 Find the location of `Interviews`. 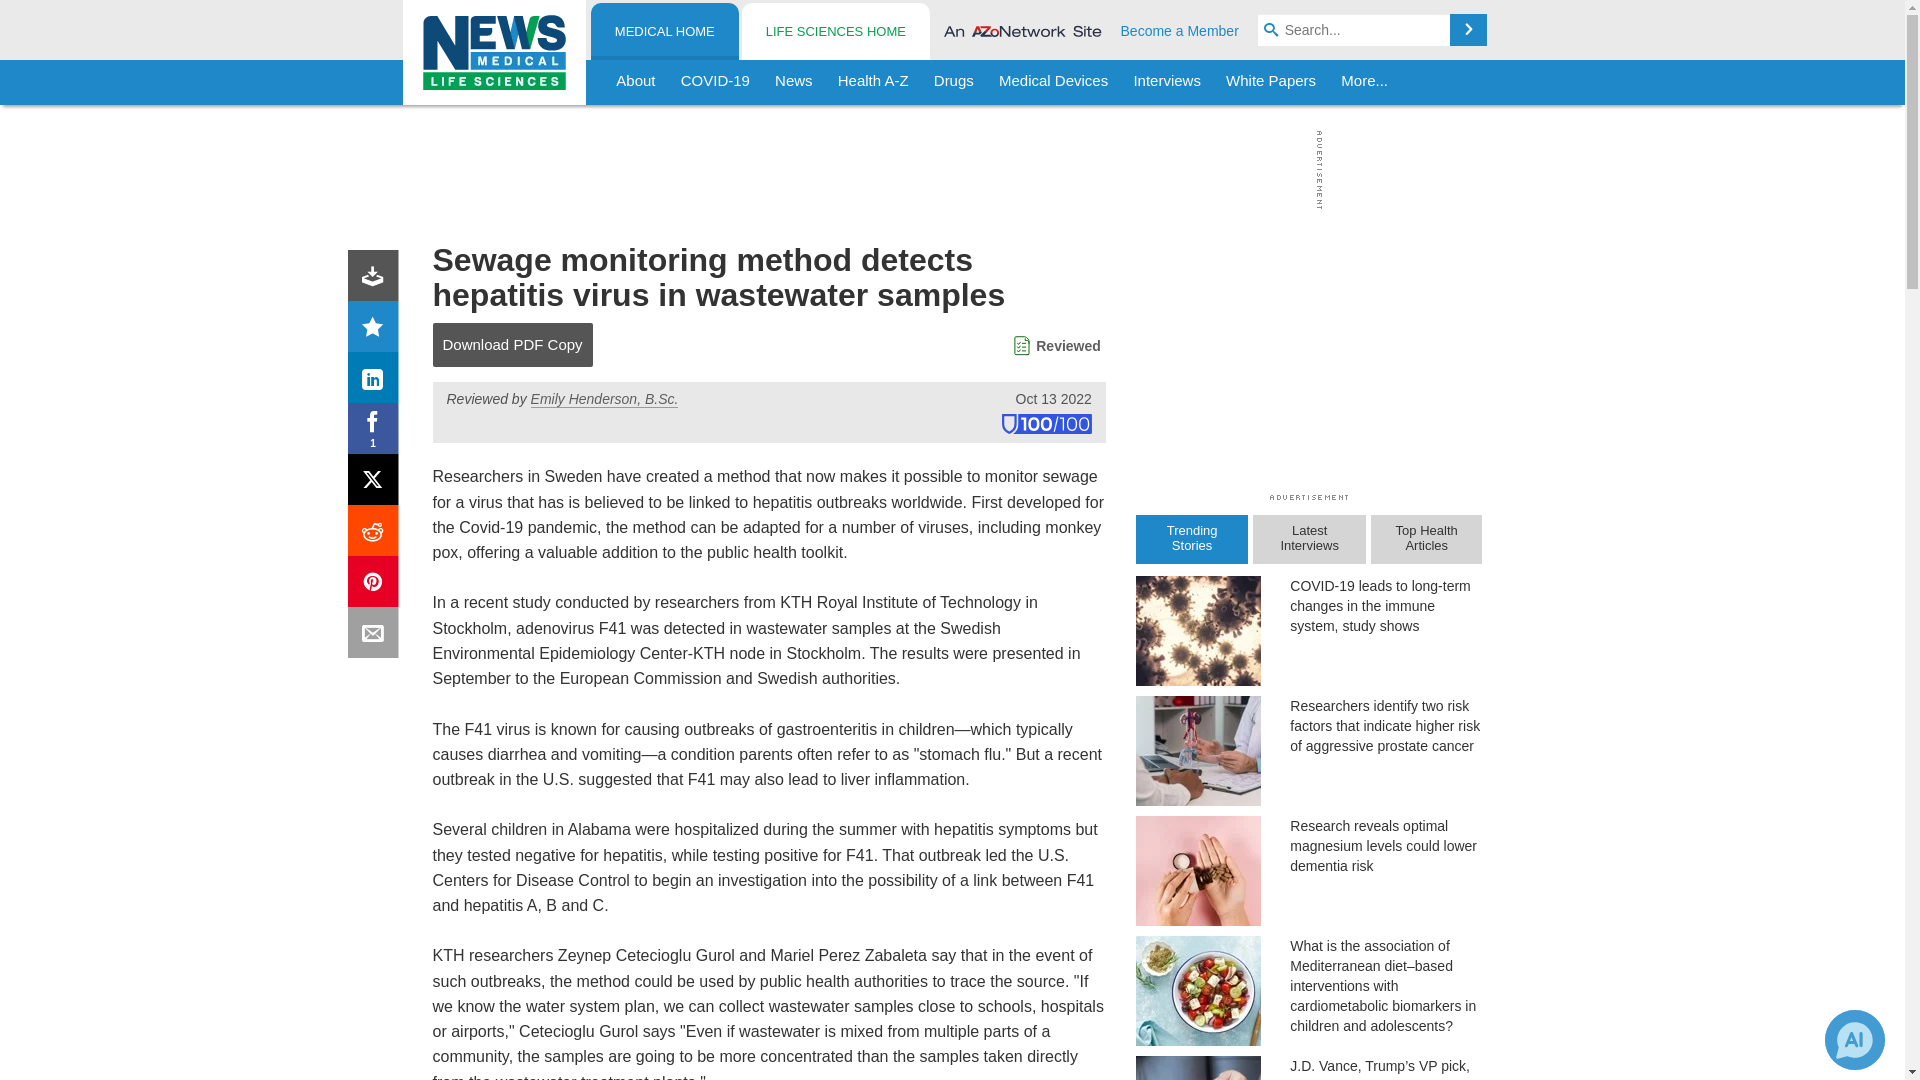

Interviews is located at coordinates (1167, 82).